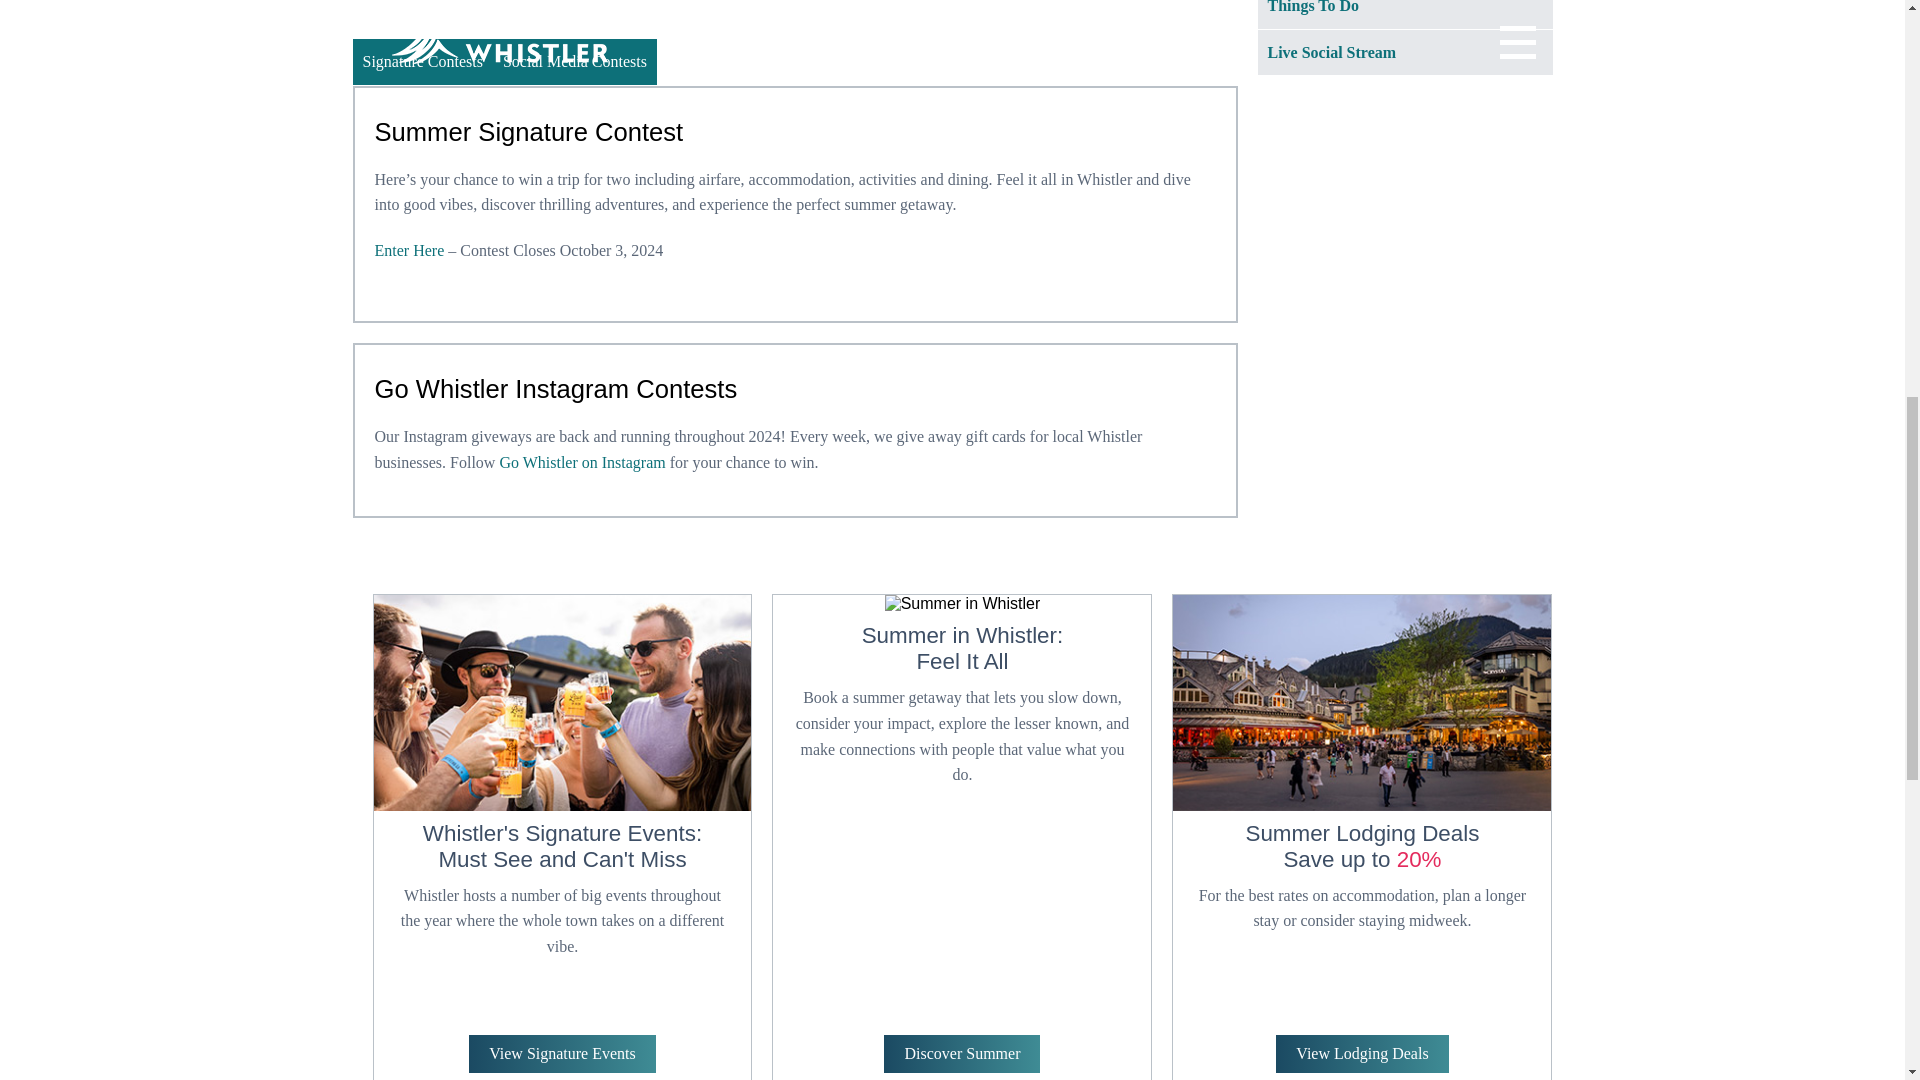  Describe the element at coordinates (562, 1054) in the screenshot. I see `View Signature Events` at that location.